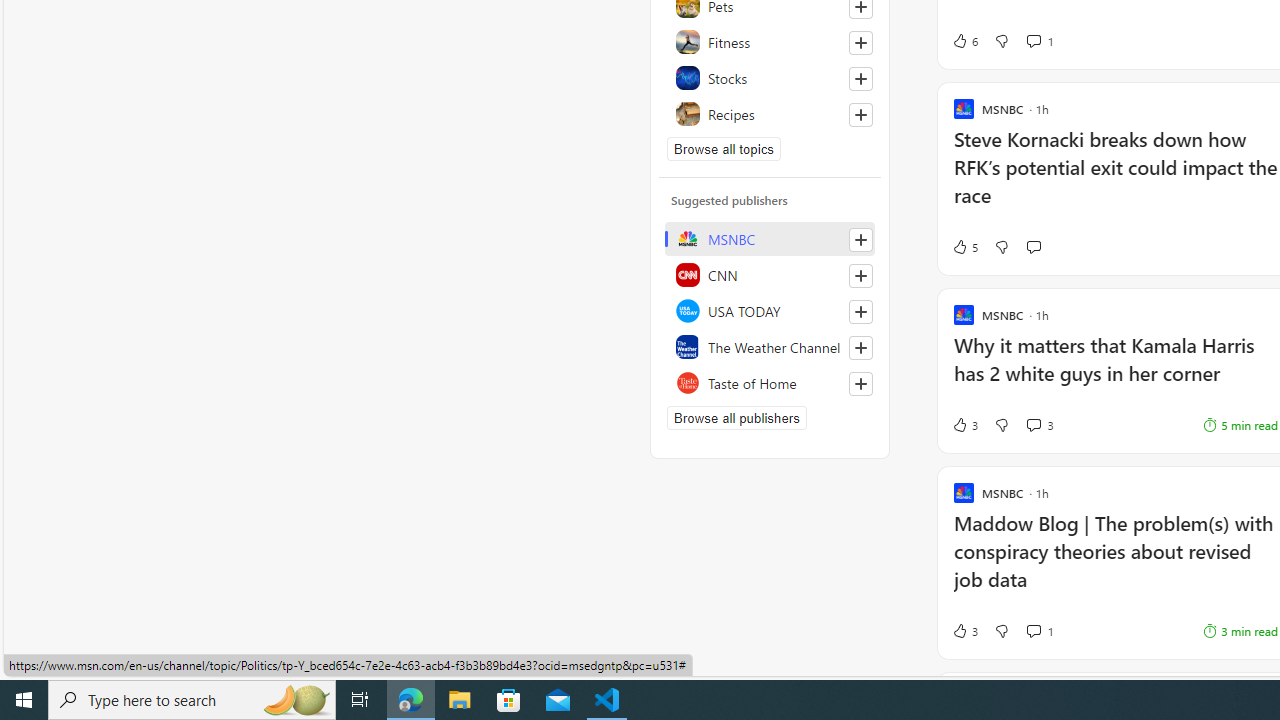 This screenshot has width=1280, height=720. I want to click on The Weather Channel, so click(770, 346).